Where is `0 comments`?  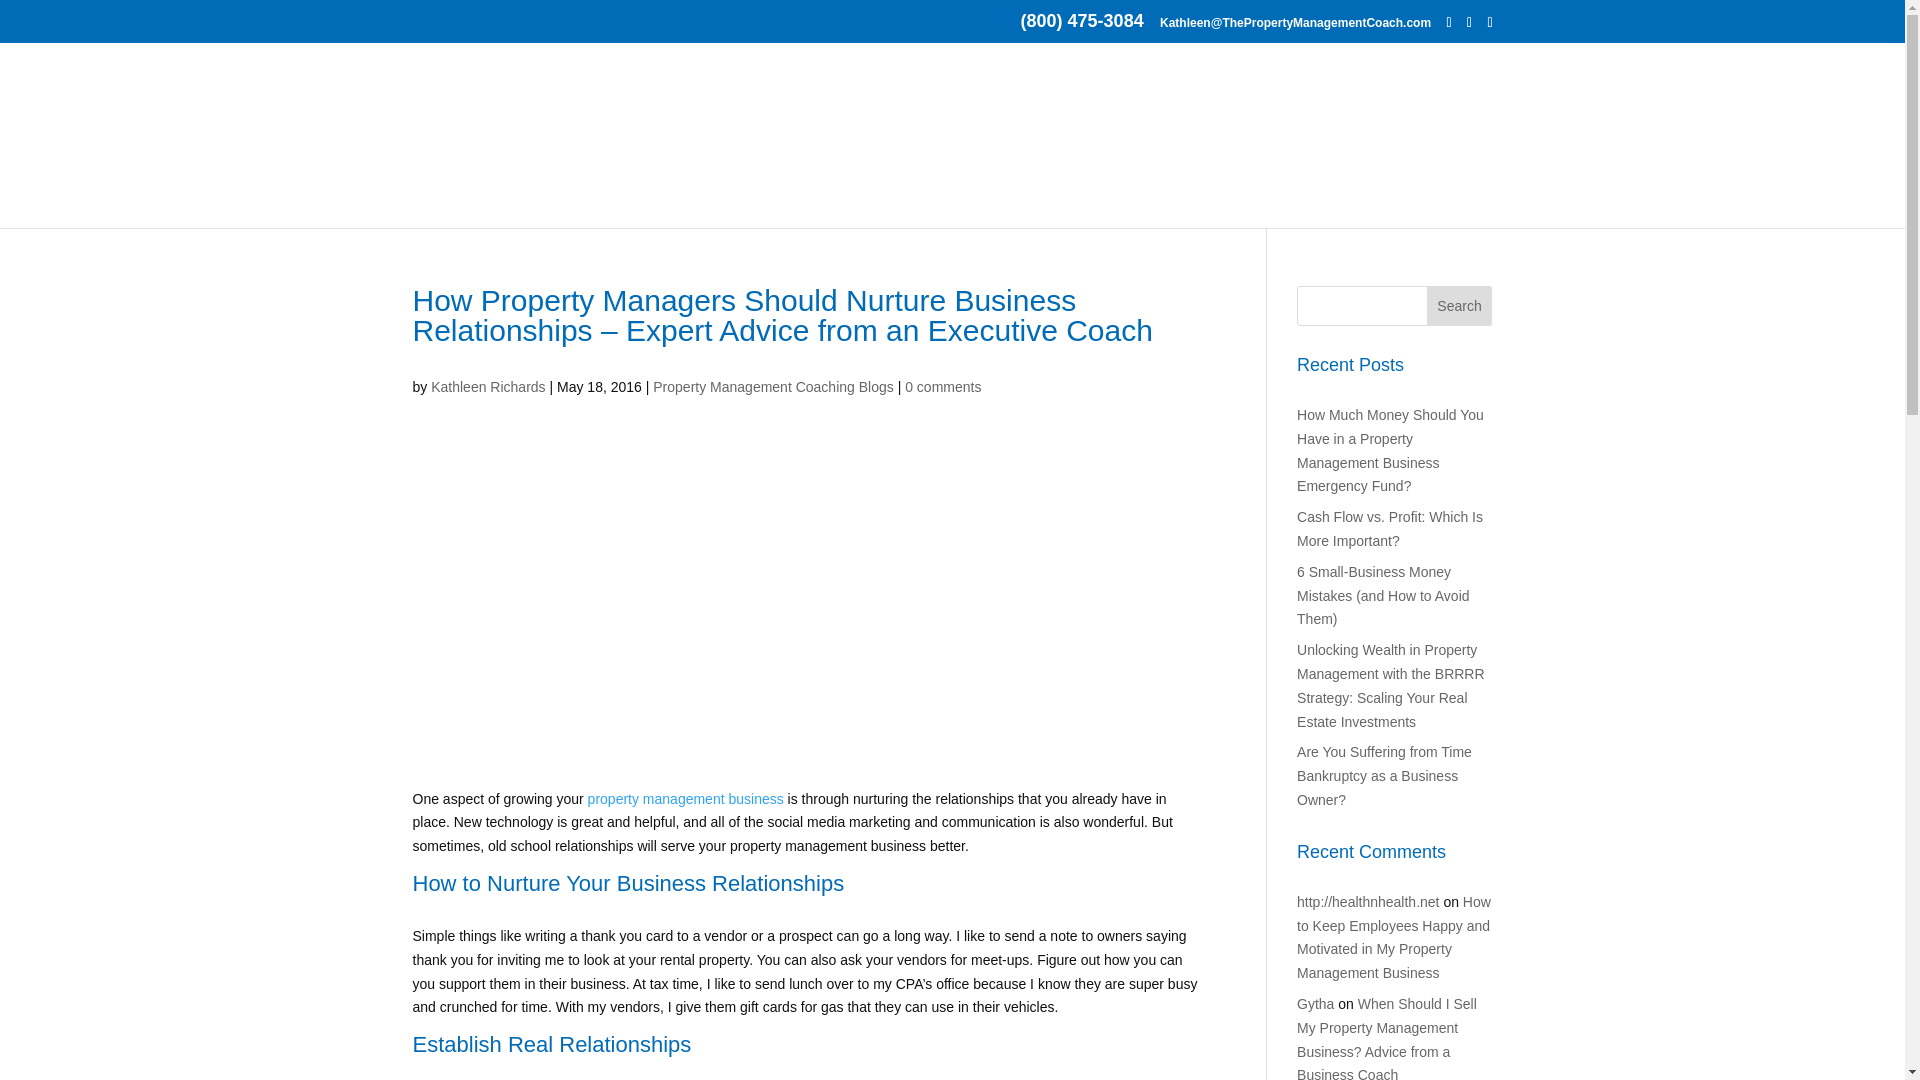
0 comments is located at coordinates (942, 387).